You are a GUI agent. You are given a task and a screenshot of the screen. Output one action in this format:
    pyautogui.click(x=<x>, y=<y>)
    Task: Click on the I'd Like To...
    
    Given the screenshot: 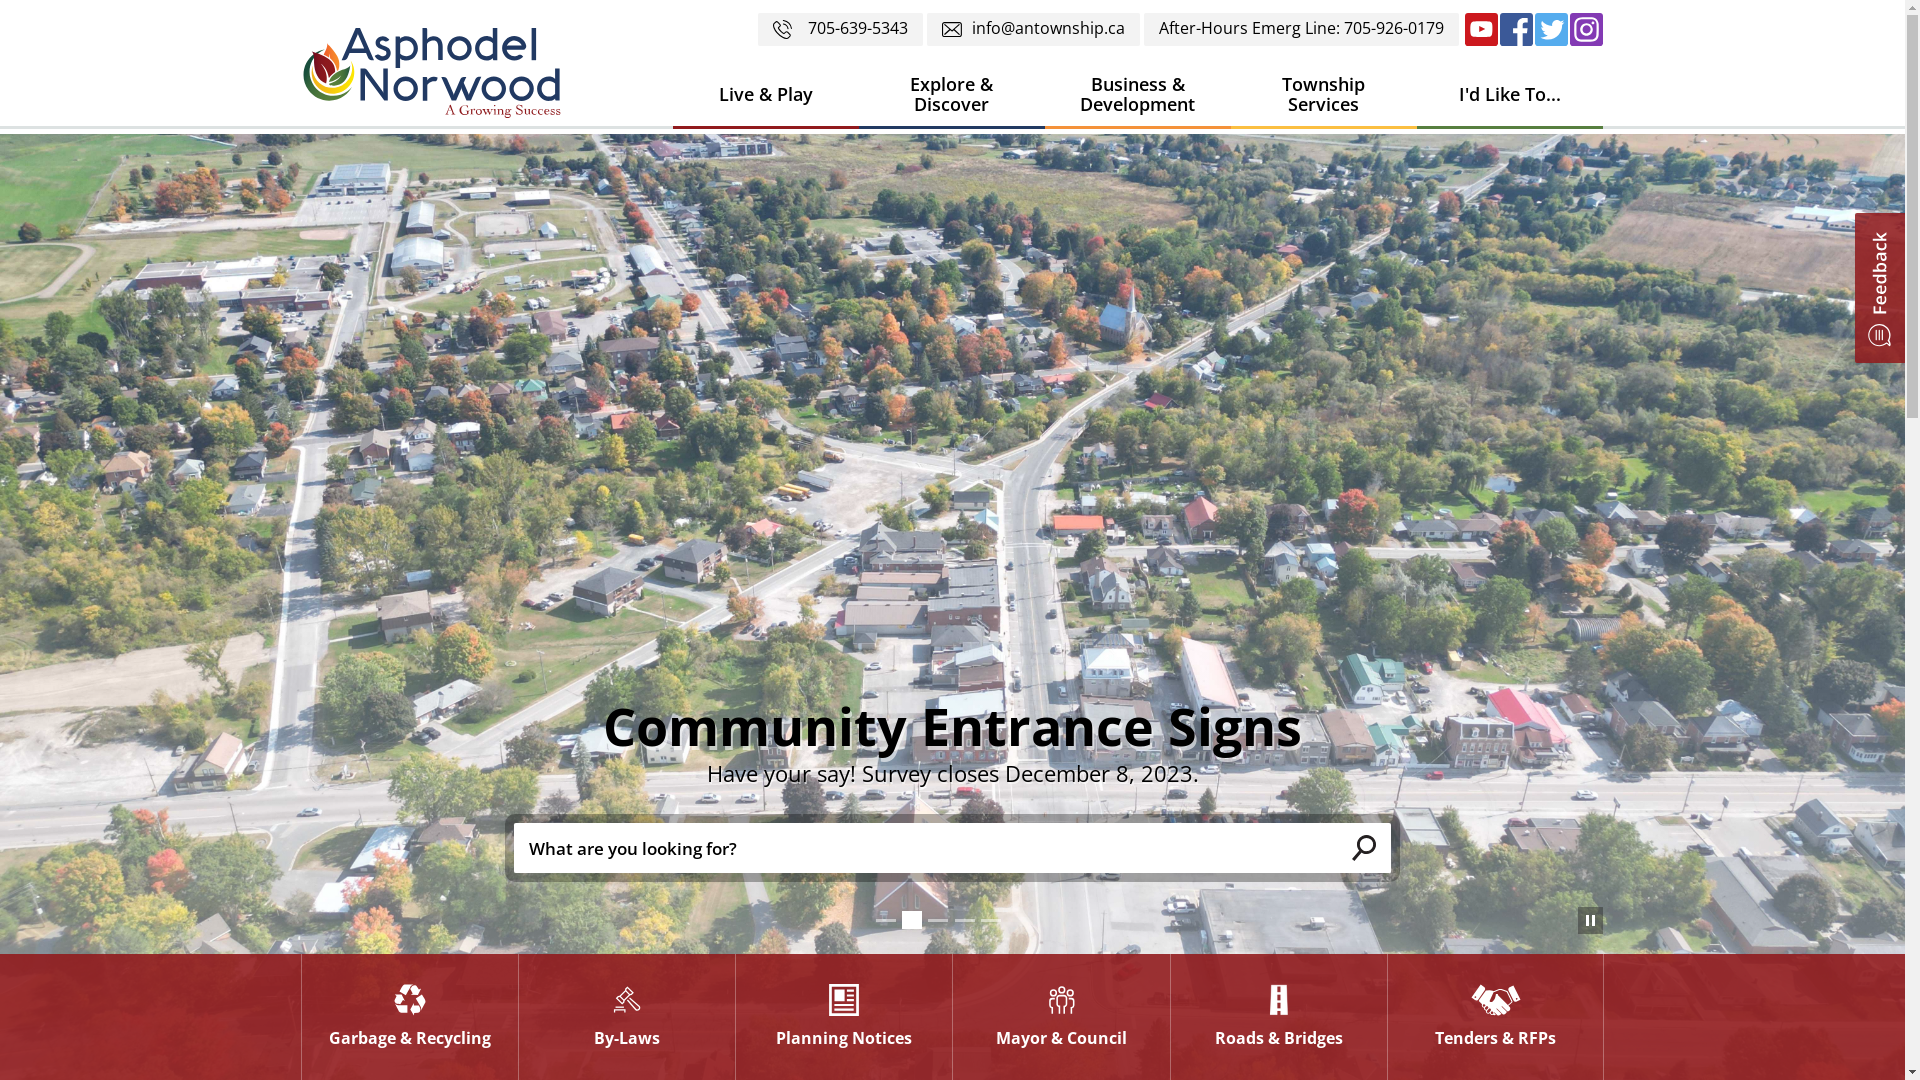 What is the action you would take?
    pyautogui.click(x=1509, y=96)
    